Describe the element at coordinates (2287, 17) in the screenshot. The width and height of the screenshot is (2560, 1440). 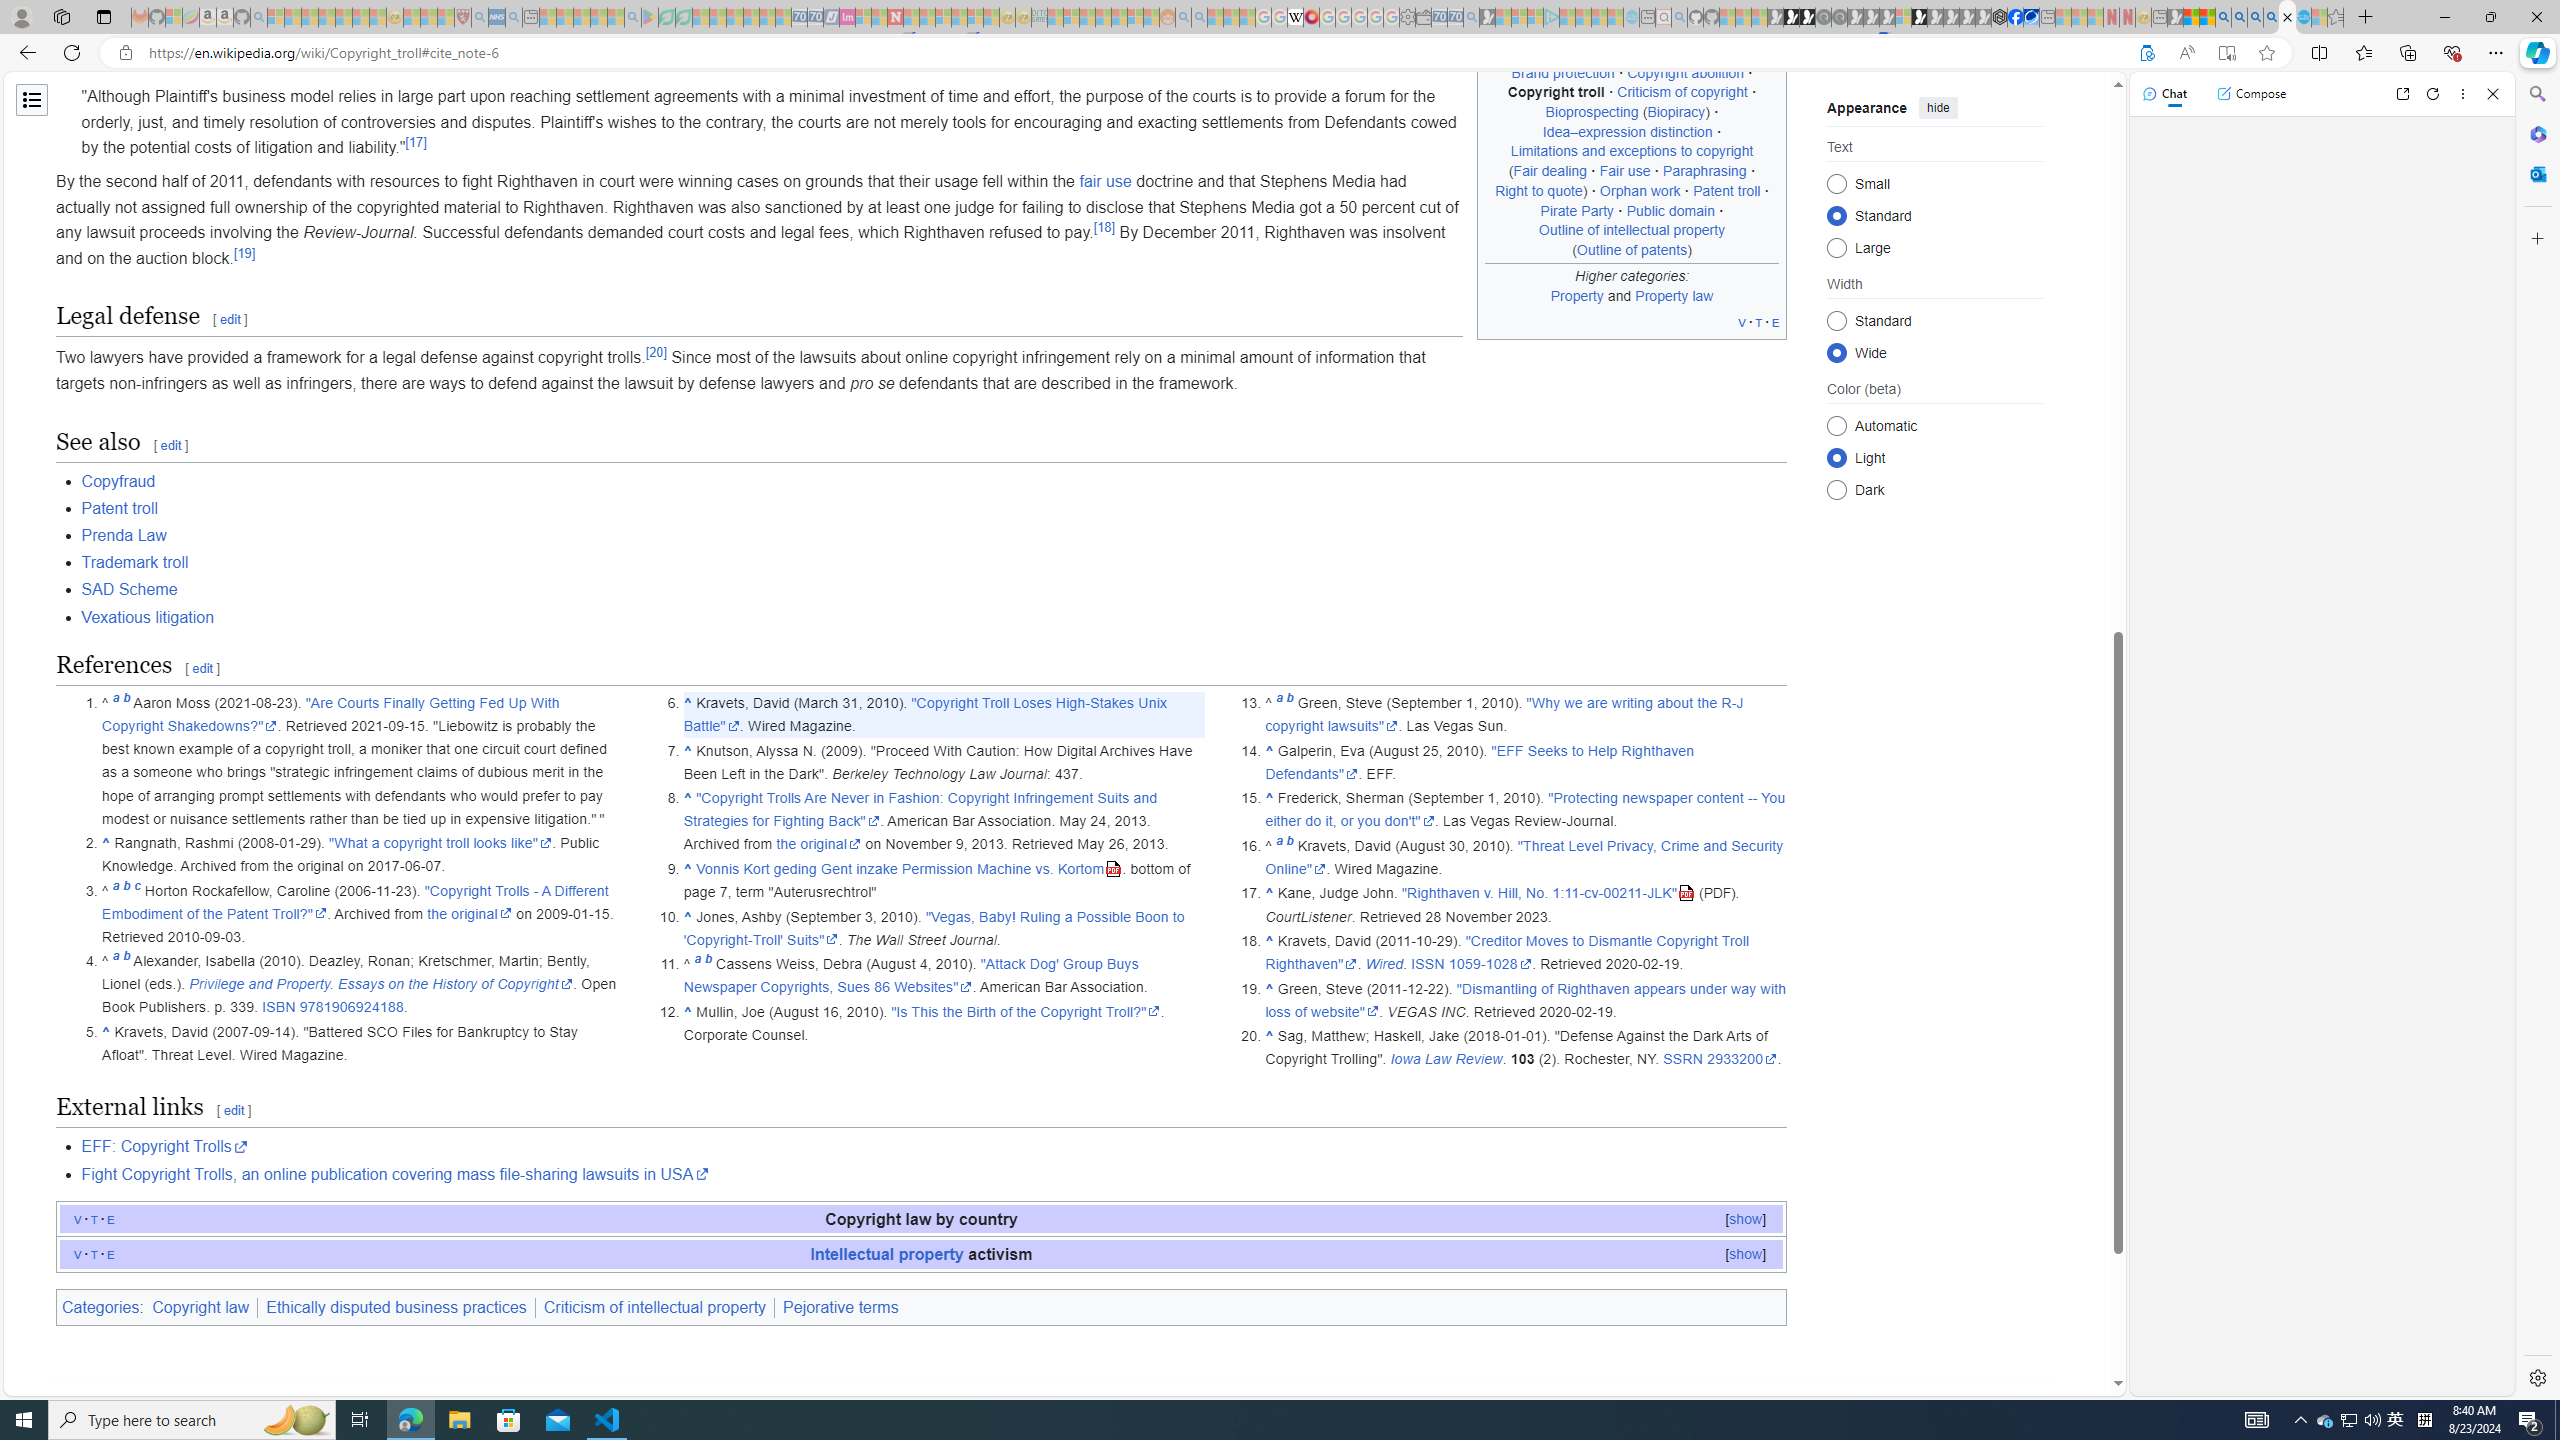
I see `Copyright troll - Wikipedia` at that location.